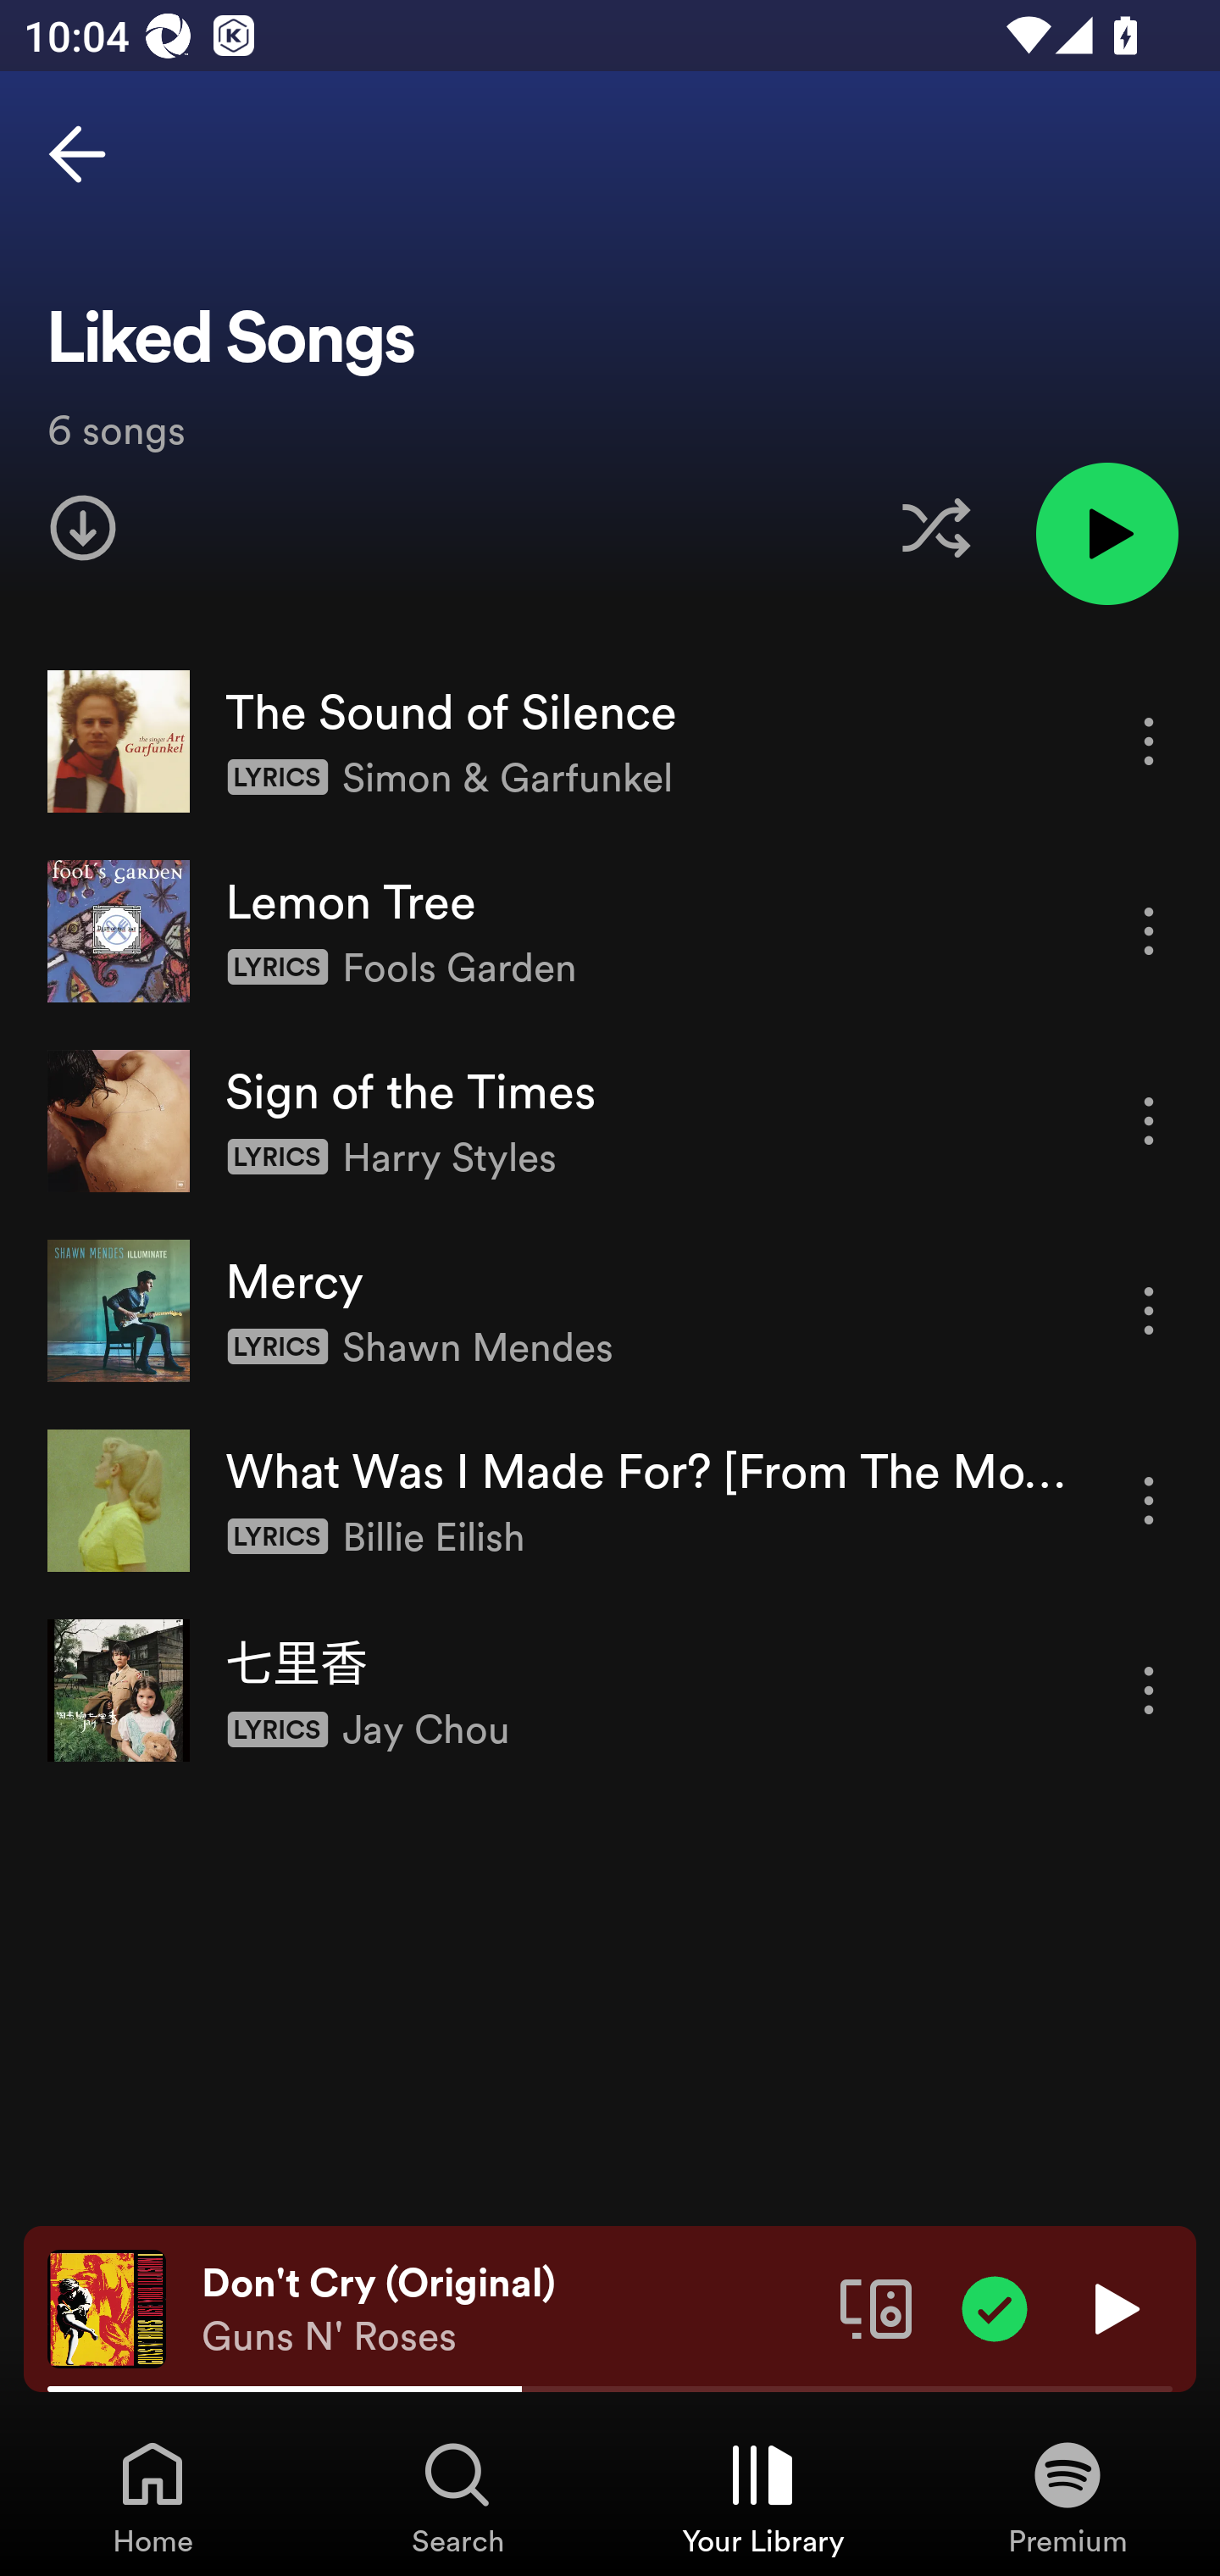  Describe the element at coordinates (1149, 1691) in the screenshot. I see `More options for song 七里香` at that location.